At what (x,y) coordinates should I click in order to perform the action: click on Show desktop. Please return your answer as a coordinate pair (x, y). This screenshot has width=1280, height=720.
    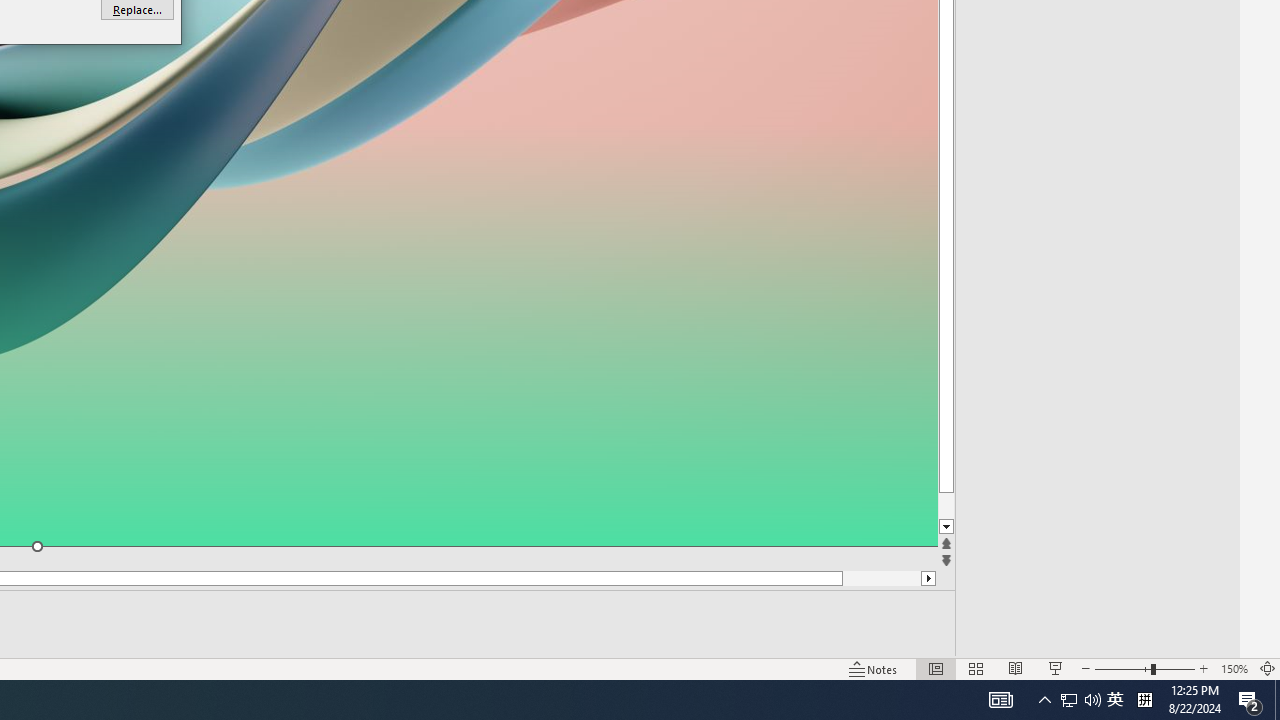
    Looking at the image, I should click on (936, 668).